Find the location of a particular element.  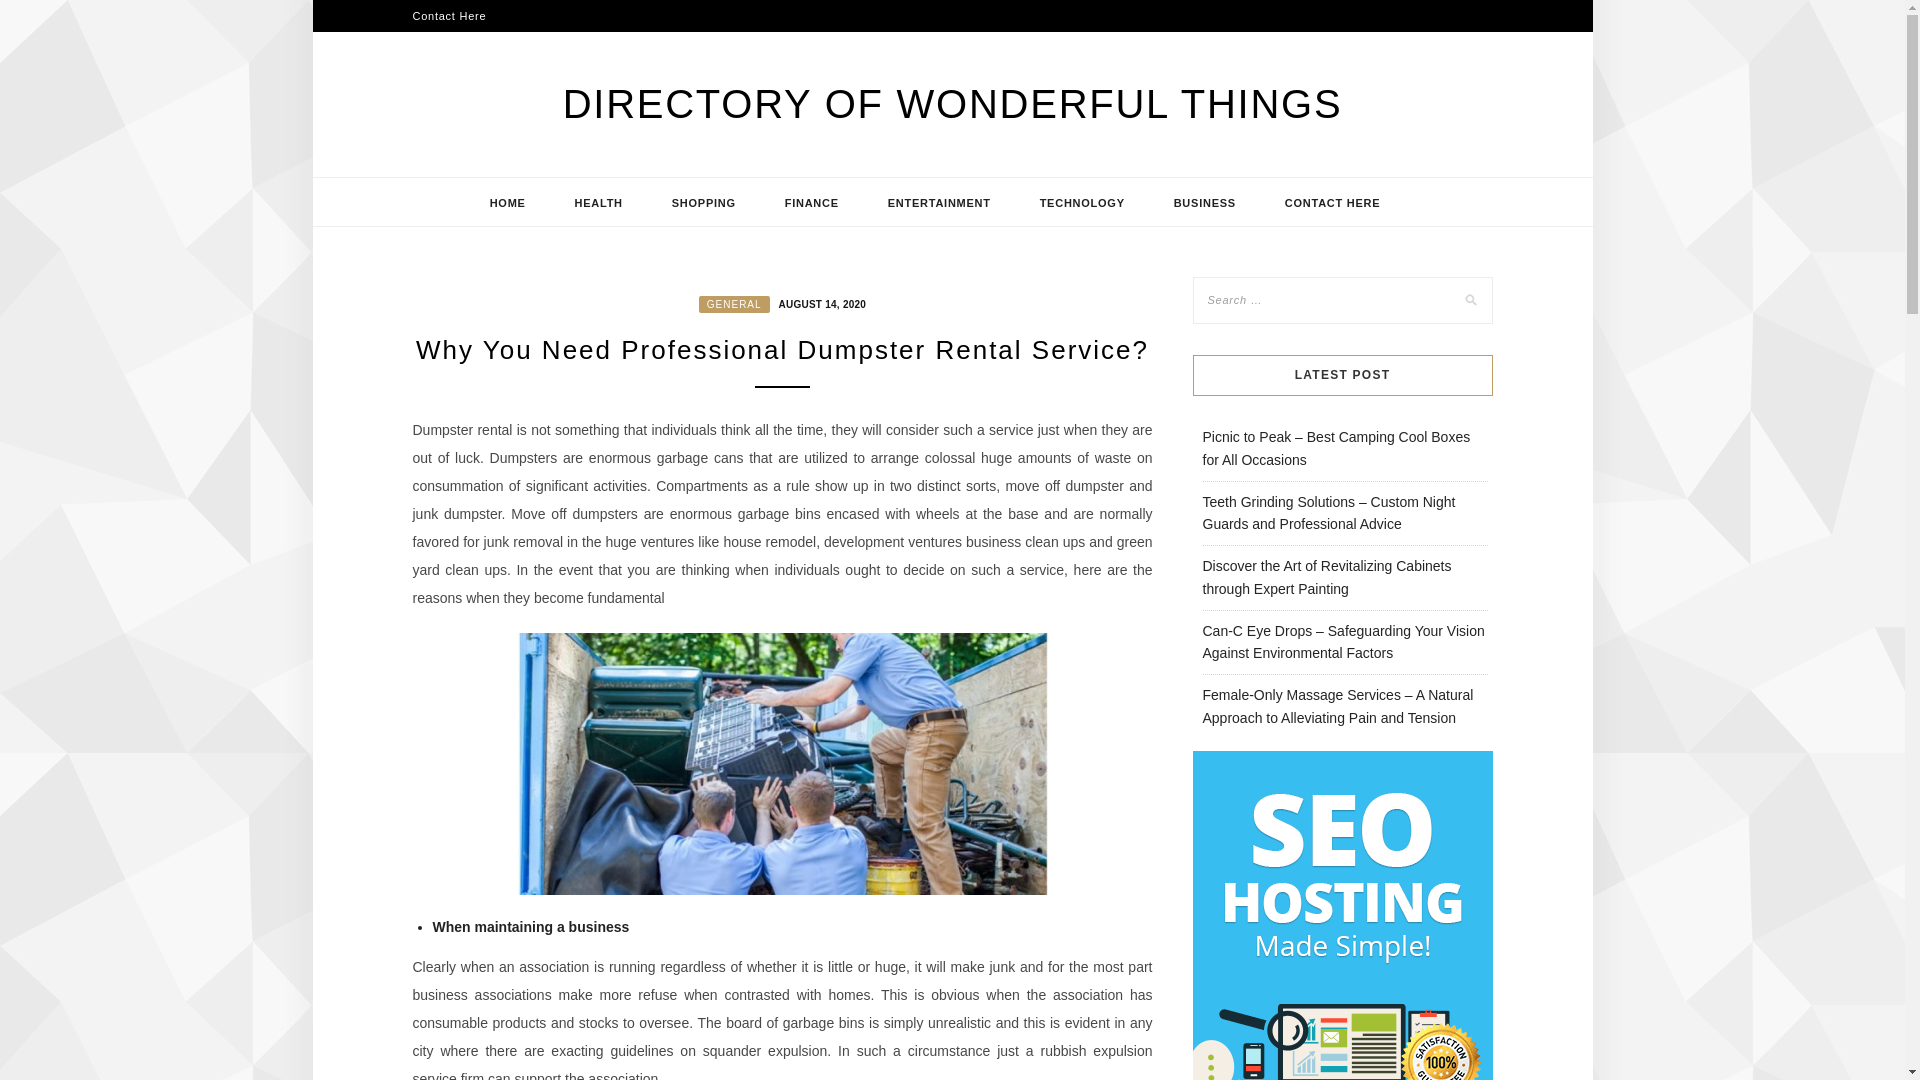

CONTACT HERE is located at coordinates (1333, 202).